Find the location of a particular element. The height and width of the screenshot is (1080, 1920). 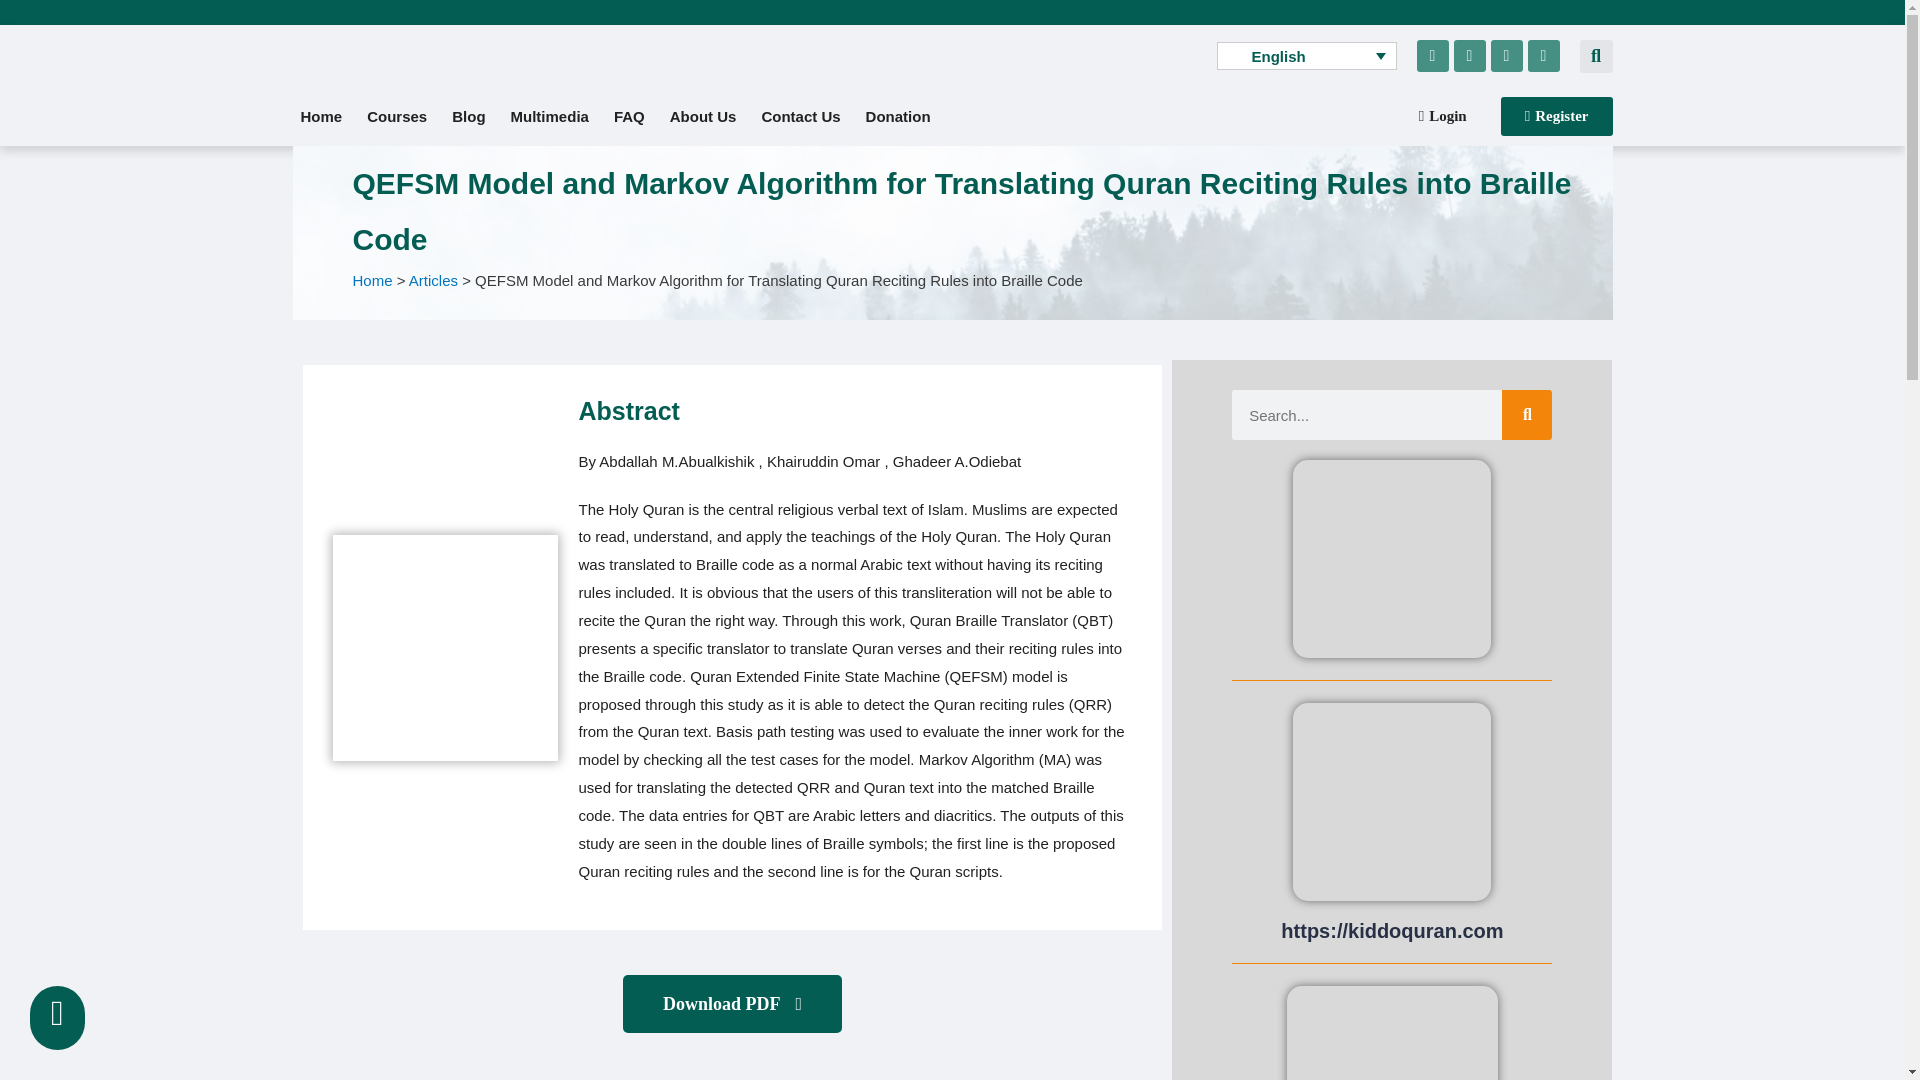

About Us is located at coordinates (703, 116).